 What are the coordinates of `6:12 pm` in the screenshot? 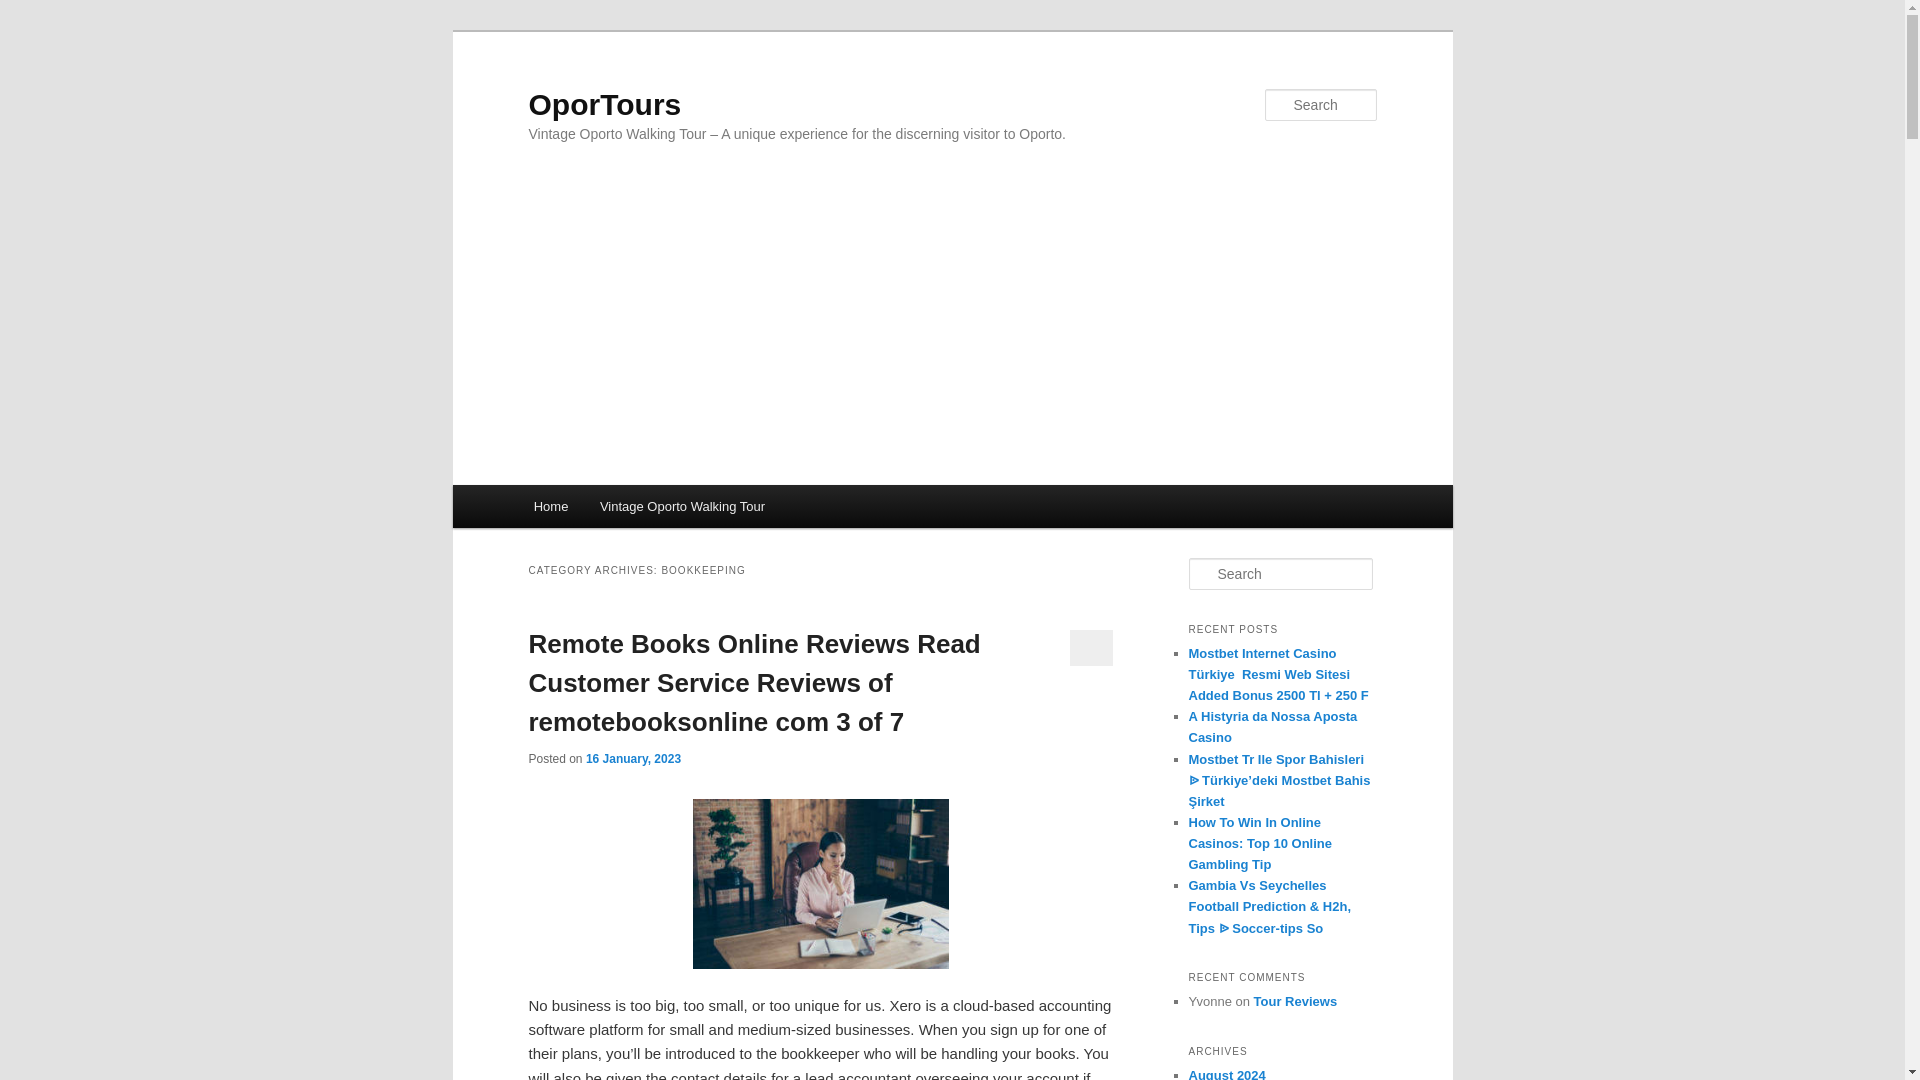 It's located at (633, 758).